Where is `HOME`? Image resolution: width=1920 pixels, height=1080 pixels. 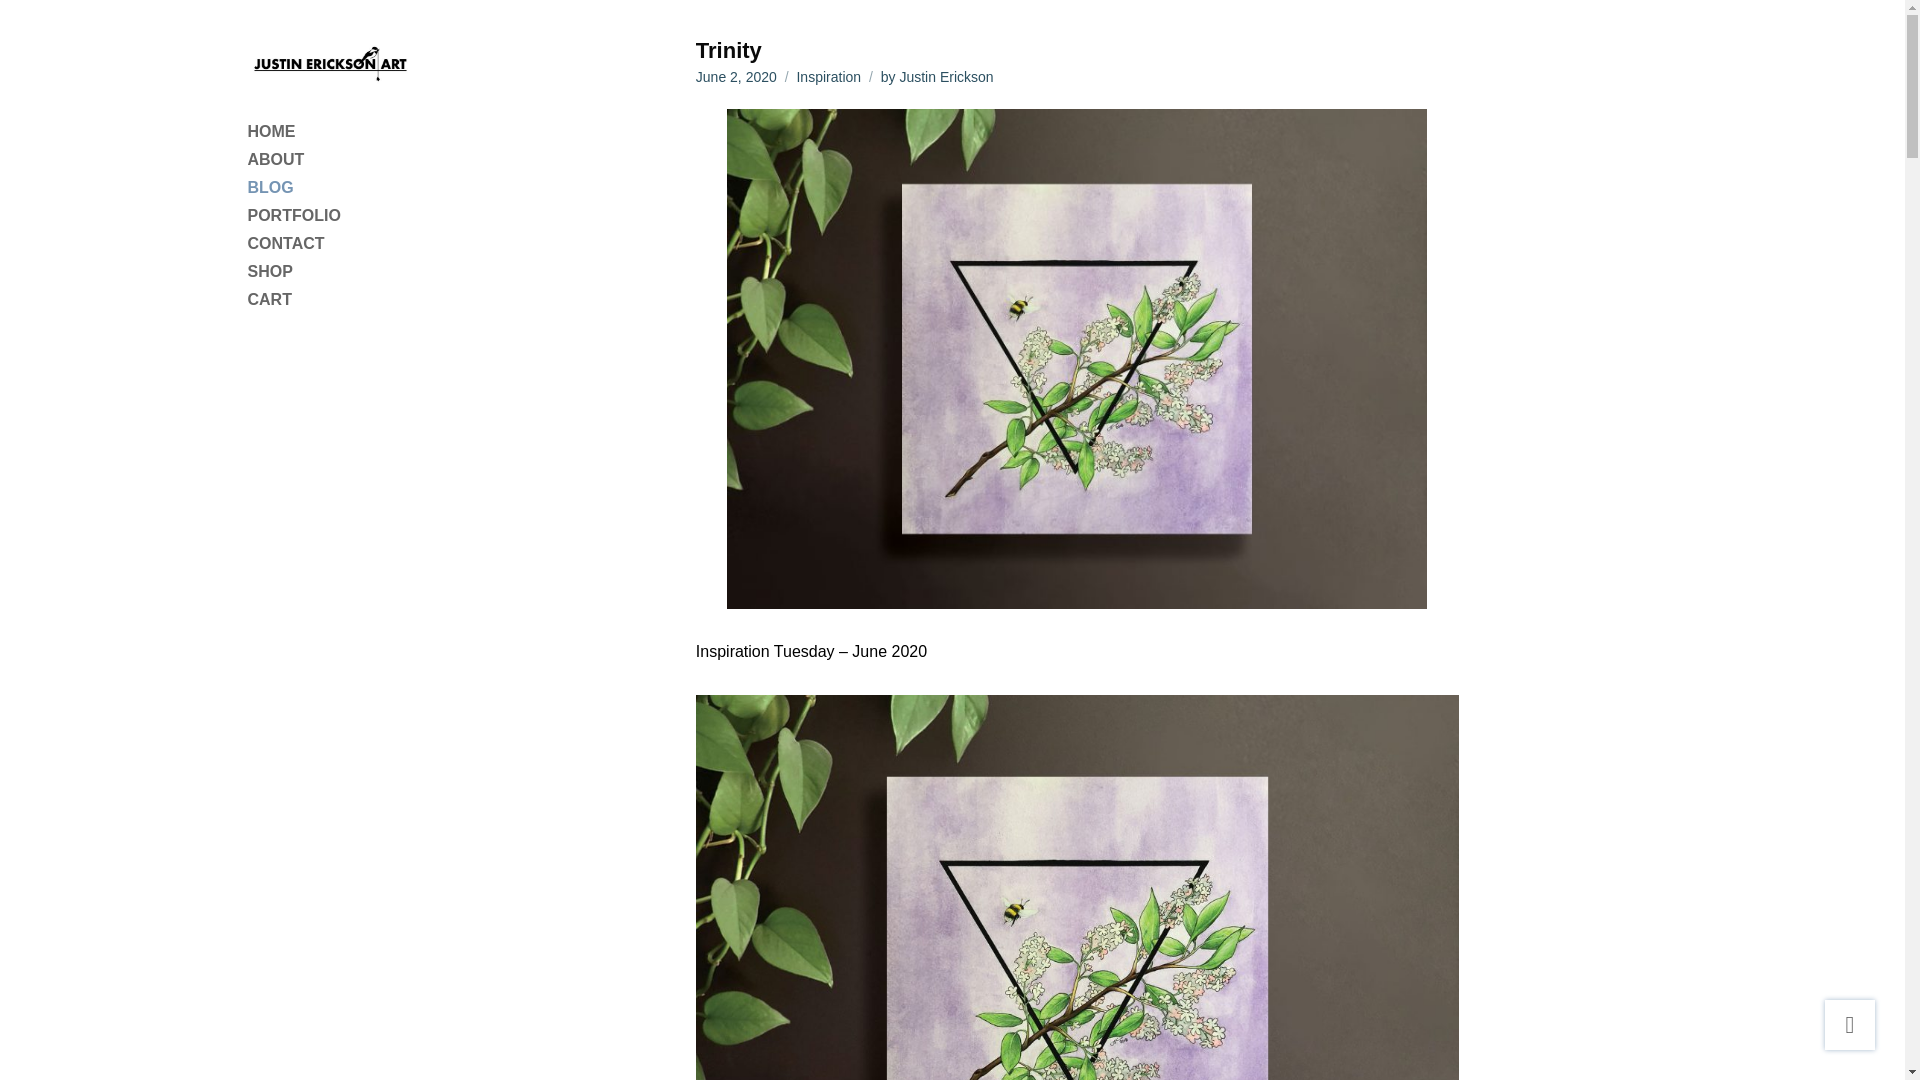
HOME is located at coordinates (330, 131).